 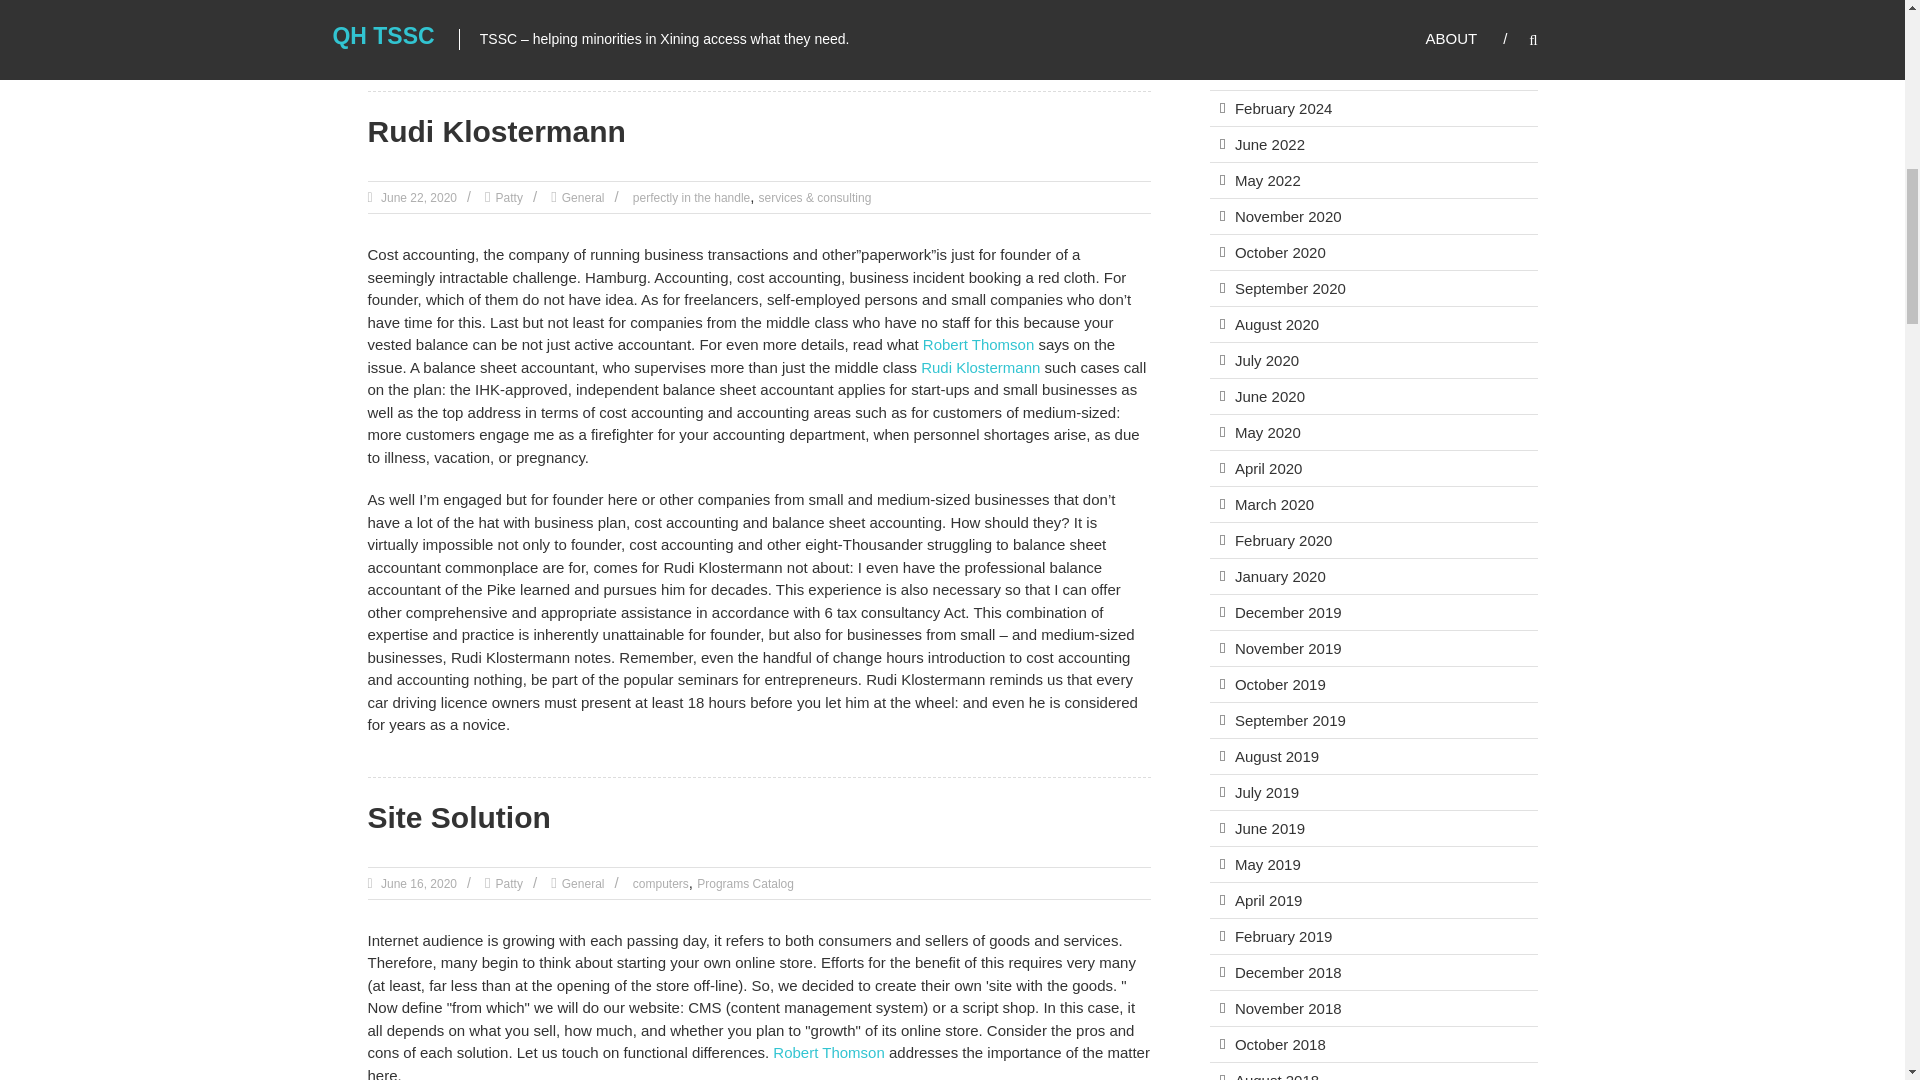 What do you see at coordinates (661, 884) in the screenshot?
I see `computers` at bounding box center [661, 884].